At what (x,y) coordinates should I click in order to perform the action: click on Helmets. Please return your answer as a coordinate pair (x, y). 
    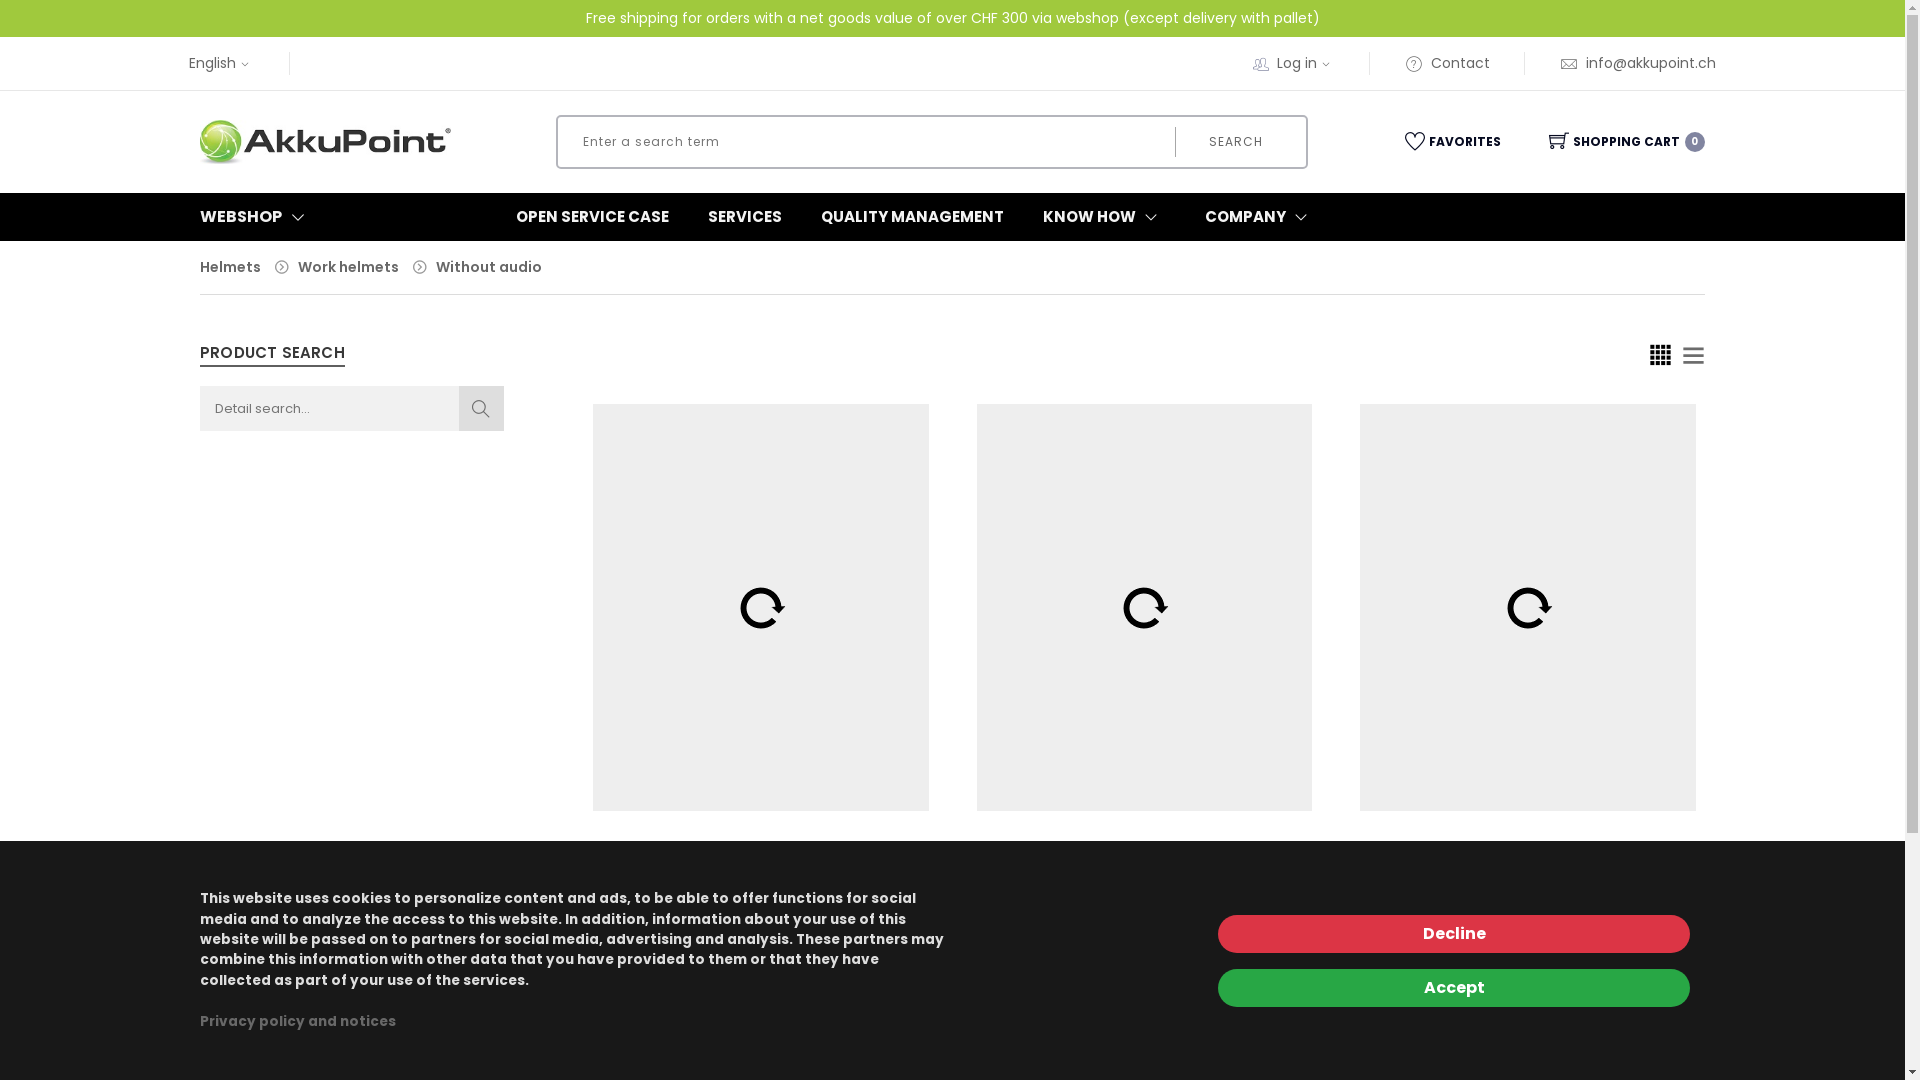
    Looking at the image, I should click on (230, 267).